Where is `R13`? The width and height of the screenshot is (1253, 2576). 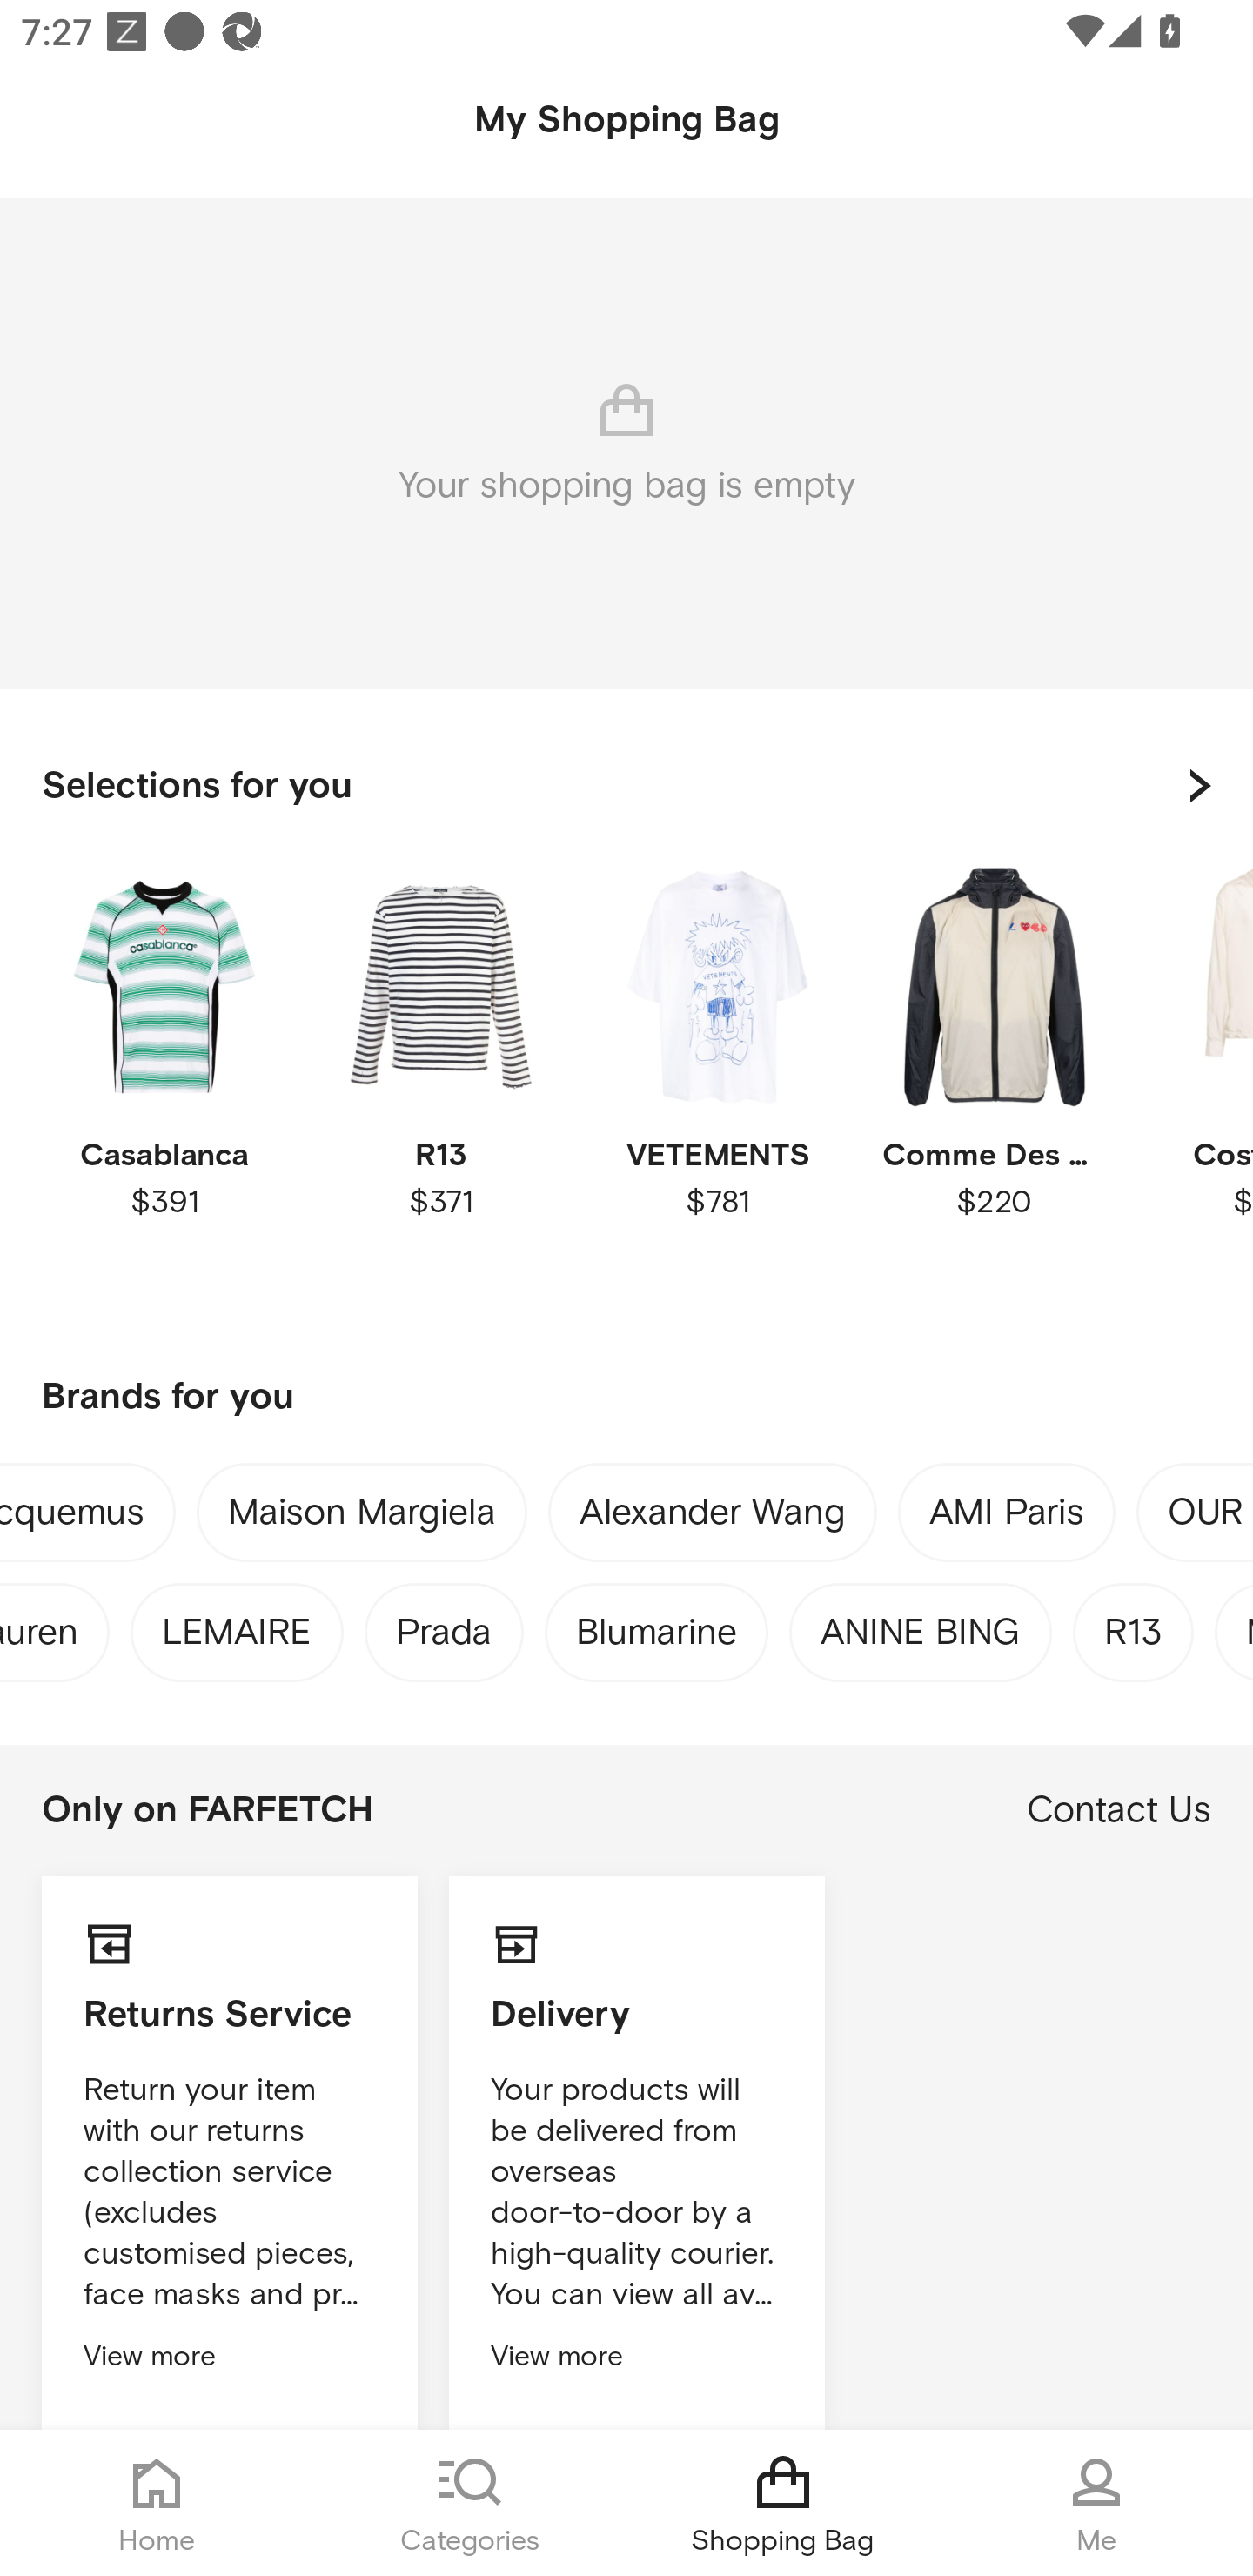 R13 is located at coordinates (1134, 1625).